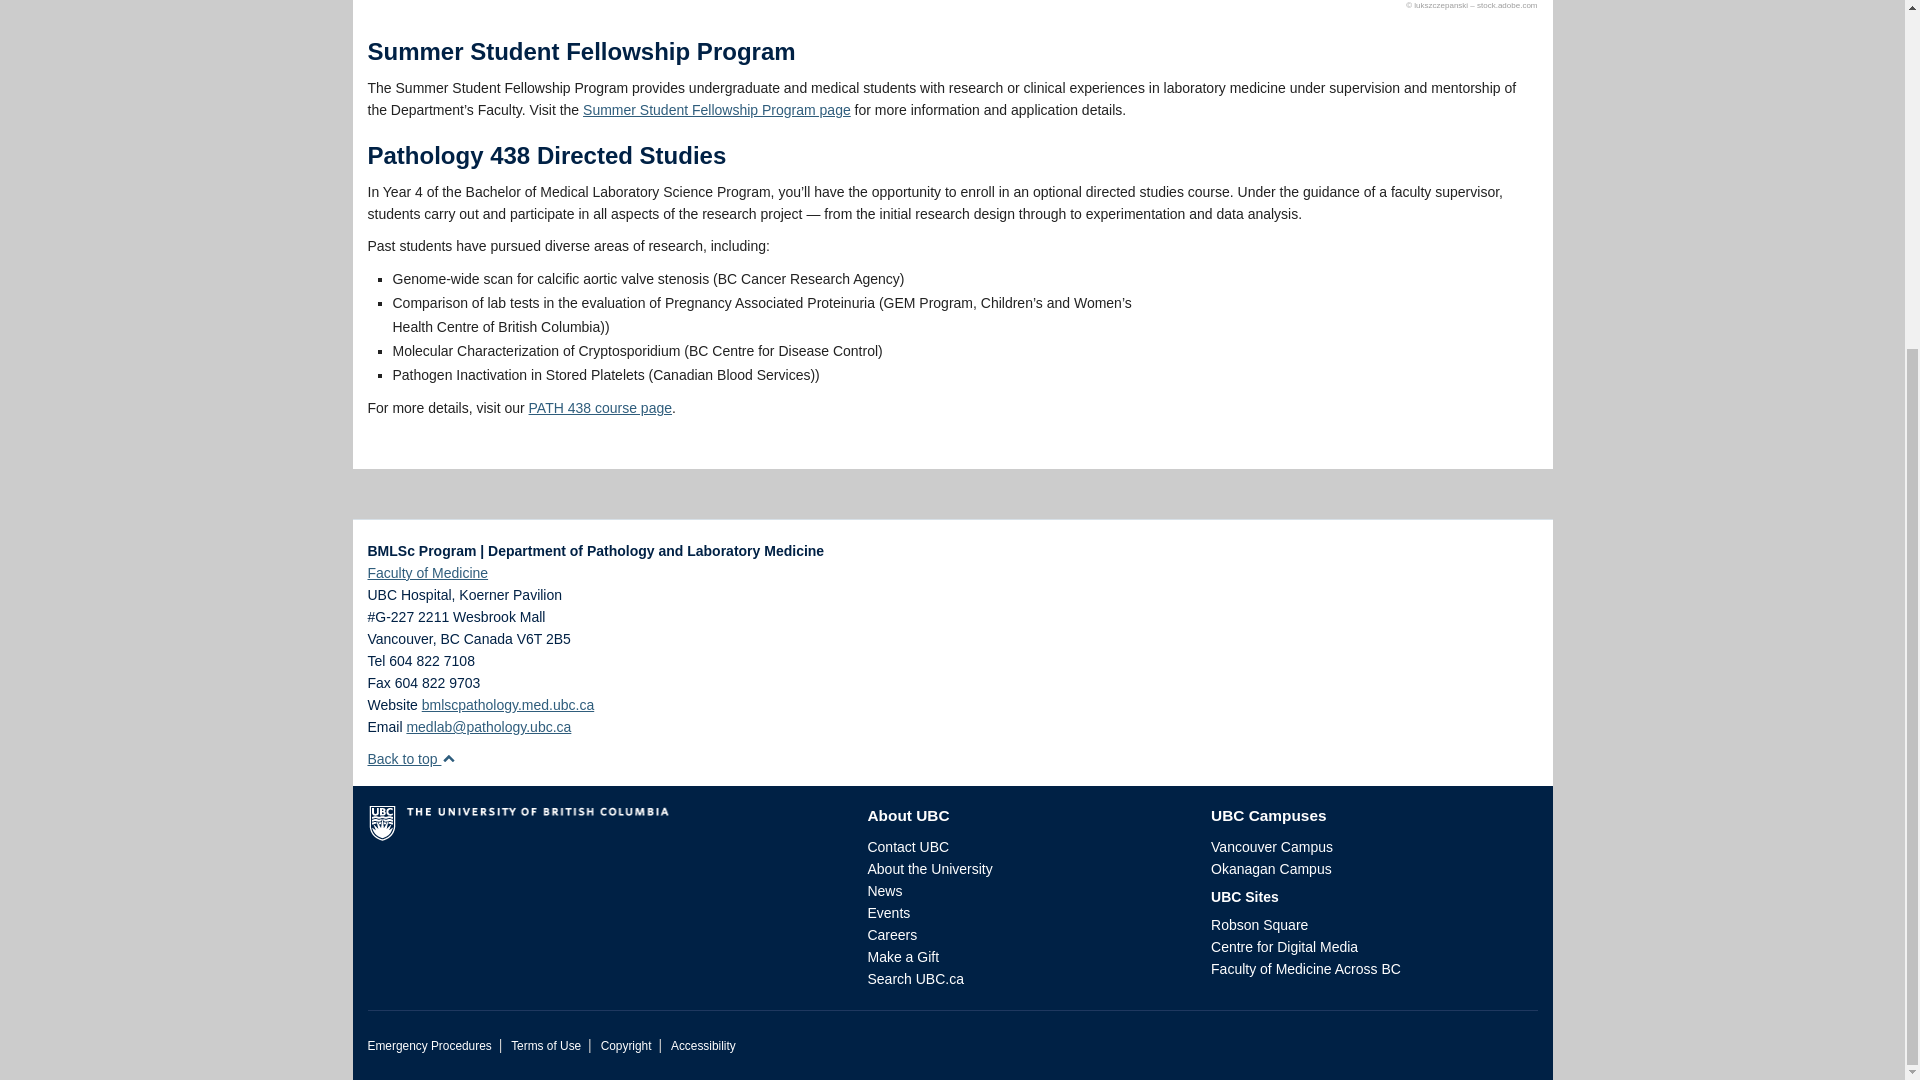 Image resolution: width=1920 pixels, height=1080 pixels. What do you see at coordinates (546, 1046) in the screenshot?
I see `Terms of Use` at bounding box center [546, 1046].